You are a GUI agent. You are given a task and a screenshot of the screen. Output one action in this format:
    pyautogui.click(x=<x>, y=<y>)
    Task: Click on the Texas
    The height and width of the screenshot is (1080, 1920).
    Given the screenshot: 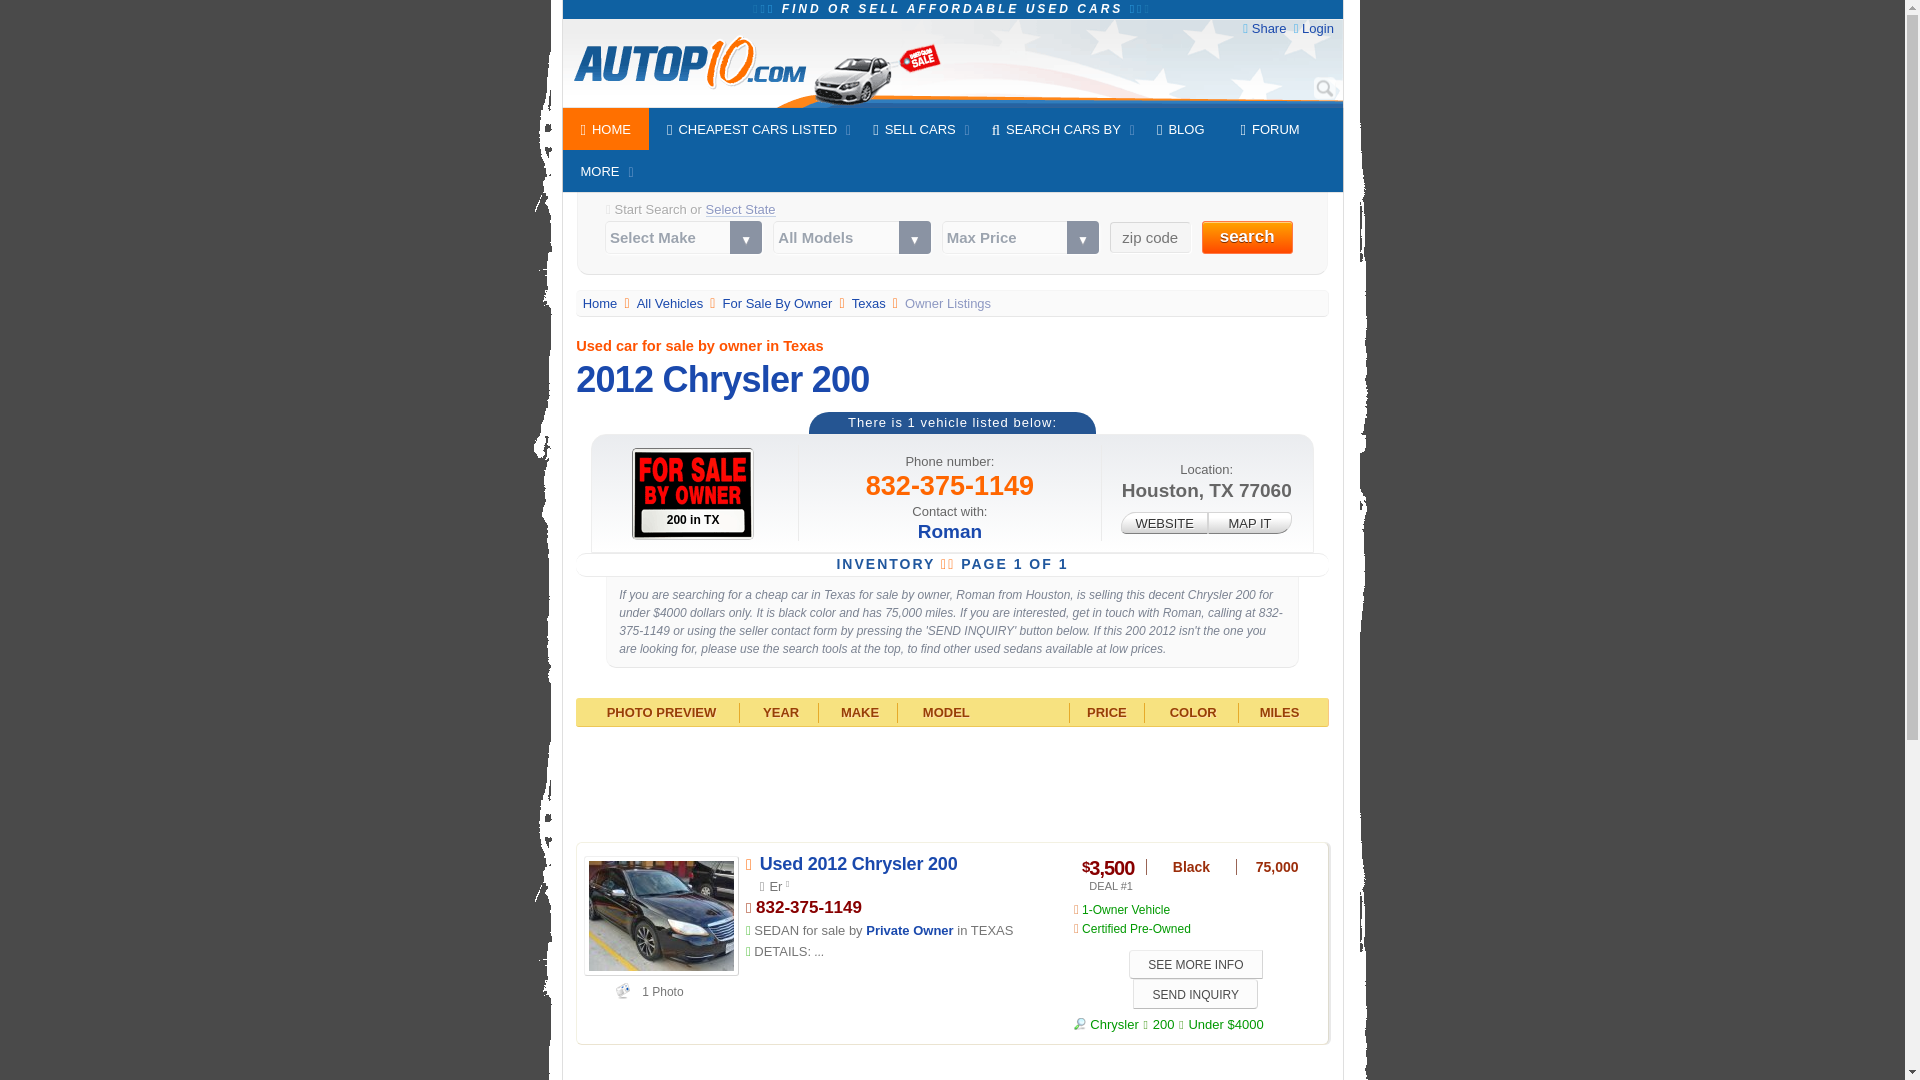 What is the action you would take?
    pyautogui.click(x=871, y=303)
    